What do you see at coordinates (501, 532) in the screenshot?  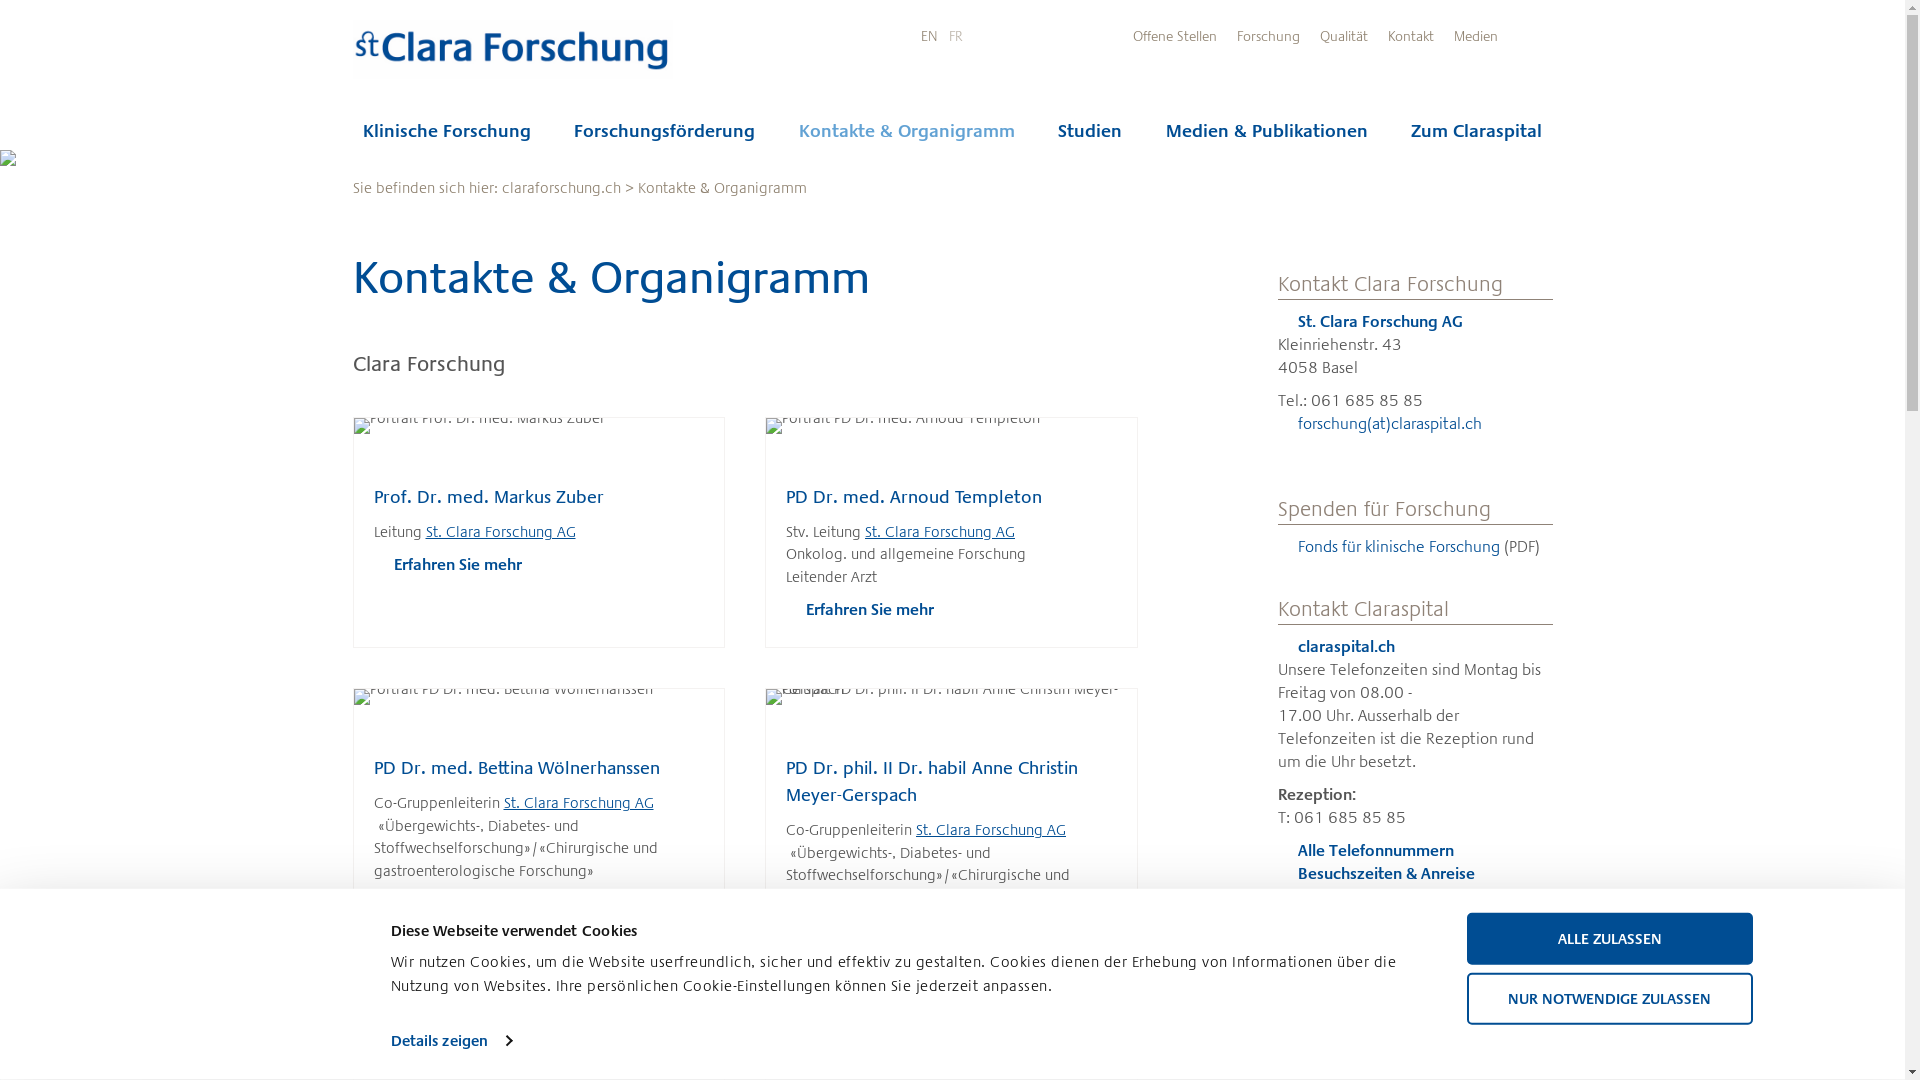 I see `St. Clara Forschung AG` at bounding box center [501, 532].